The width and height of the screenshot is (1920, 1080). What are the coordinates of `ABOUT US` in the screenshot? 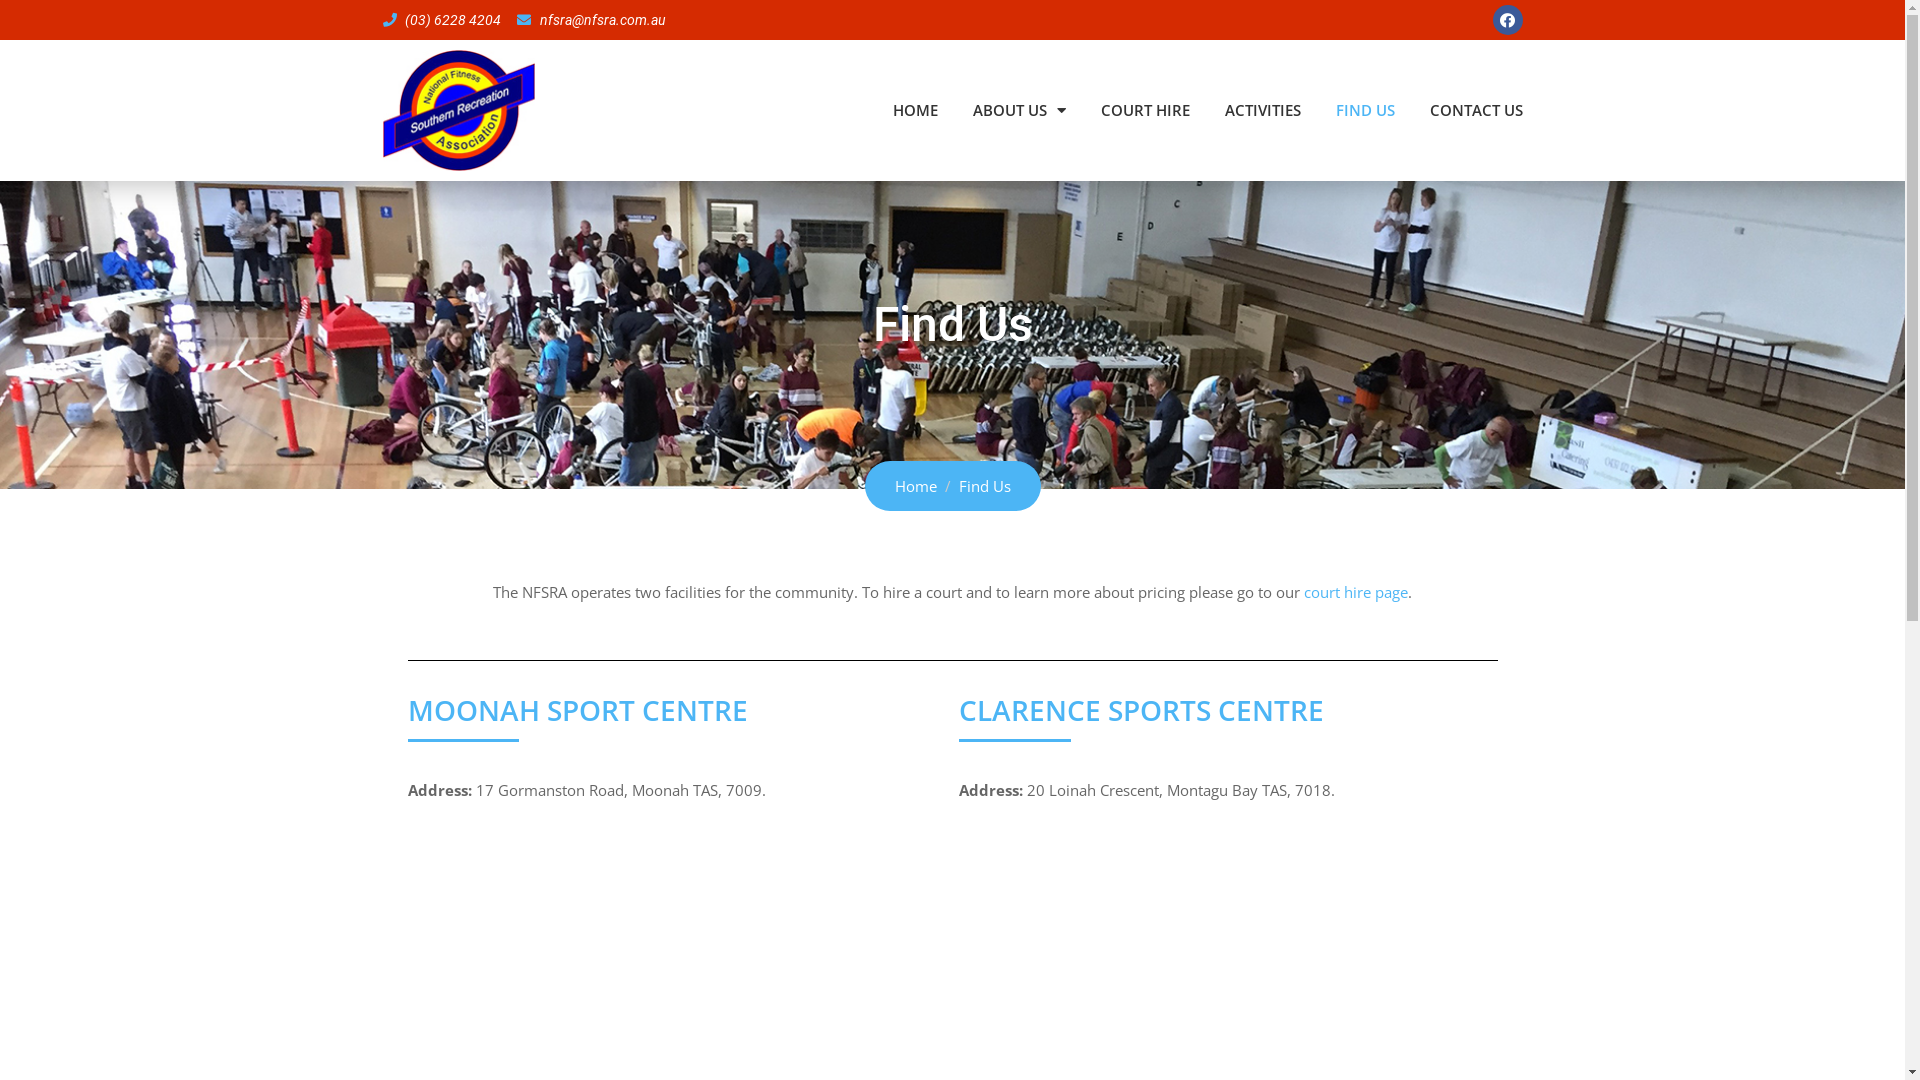 It's located at (1018, 110).